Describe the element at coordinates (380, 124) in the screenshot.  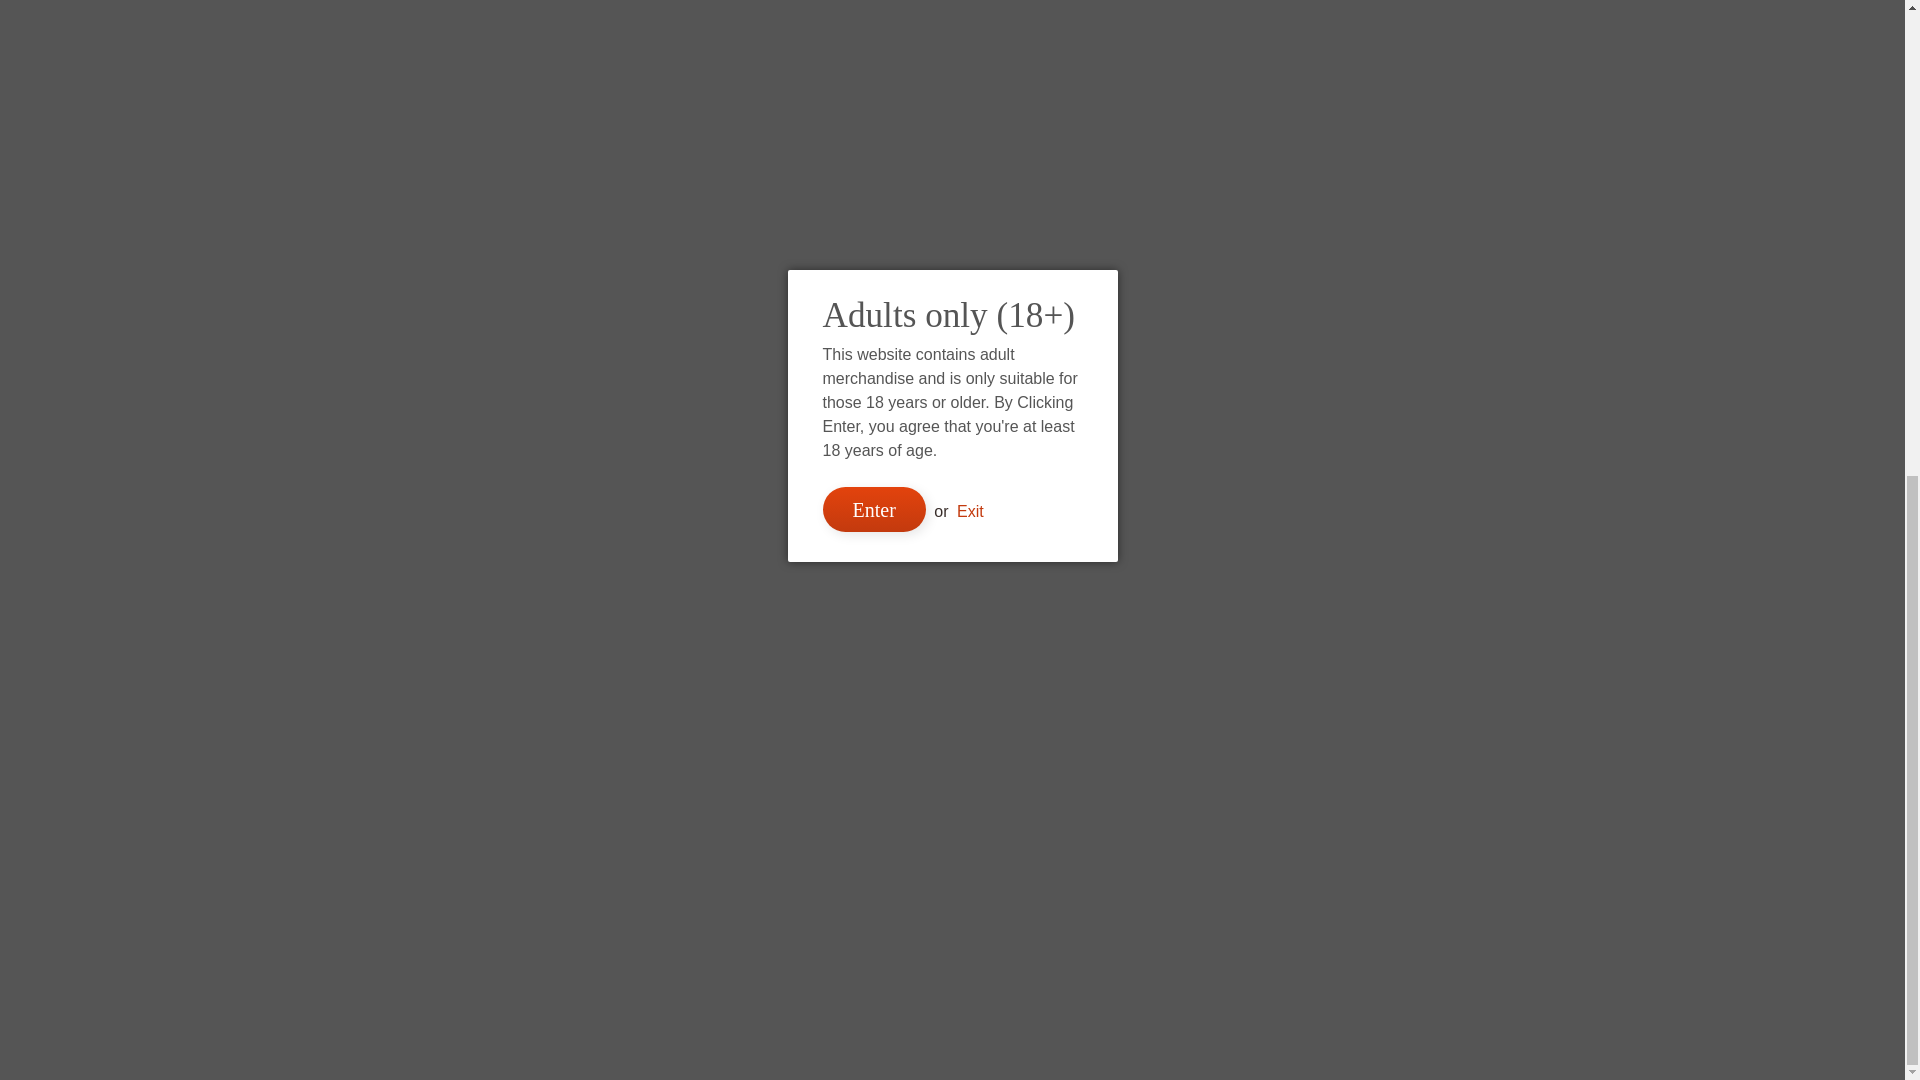
I see `Facebook` at that location.